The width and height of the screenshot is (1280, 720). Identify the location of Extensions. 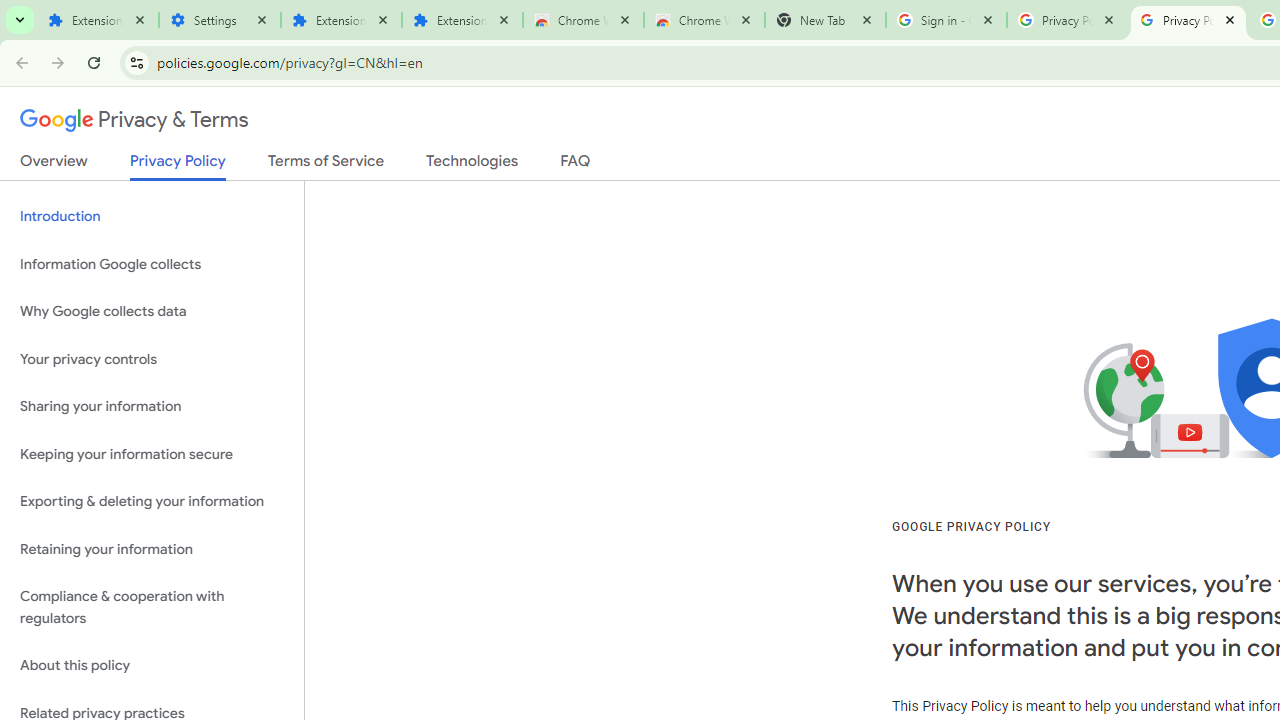
(462, 20).